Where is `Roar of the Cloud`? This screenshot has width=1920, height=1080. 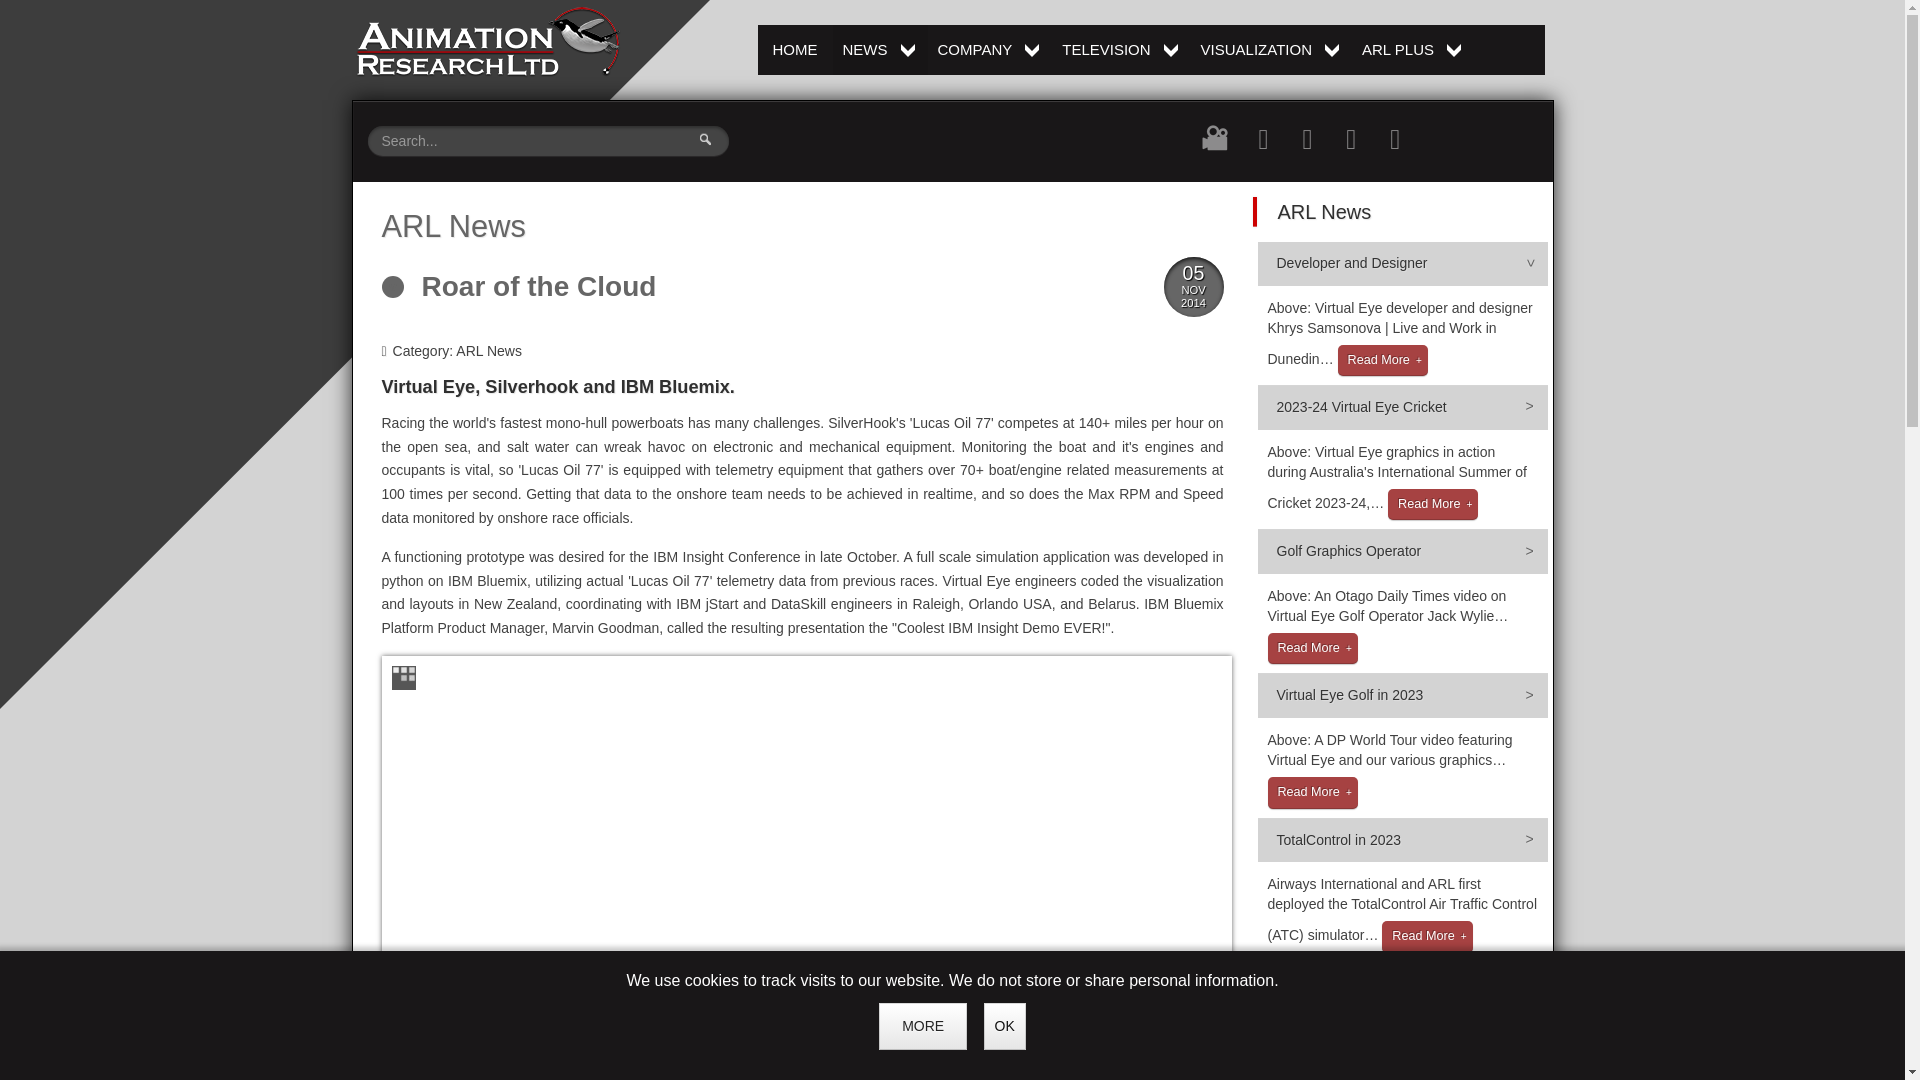
Roar of the Cloud is located at coordinates (1264, 139).